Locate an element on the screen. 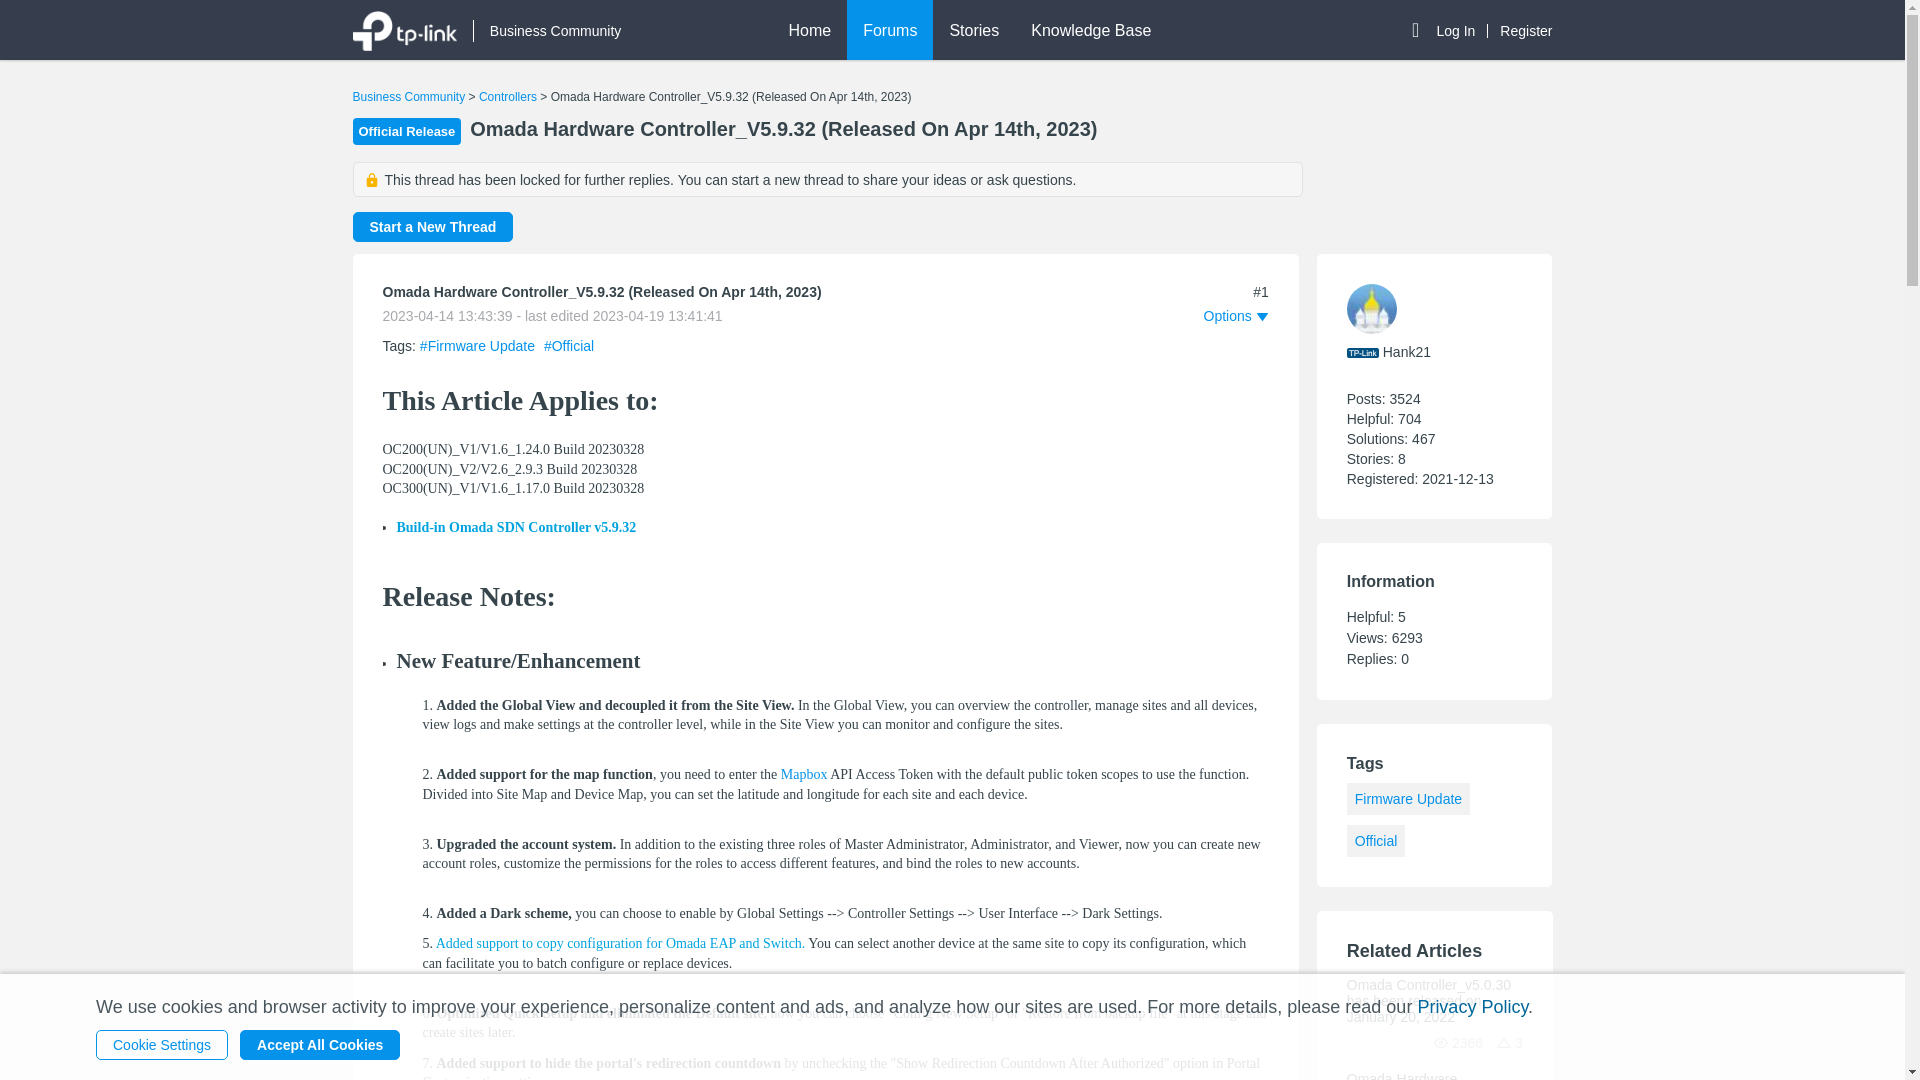  Mapbox is located at coordinates (804, 774).